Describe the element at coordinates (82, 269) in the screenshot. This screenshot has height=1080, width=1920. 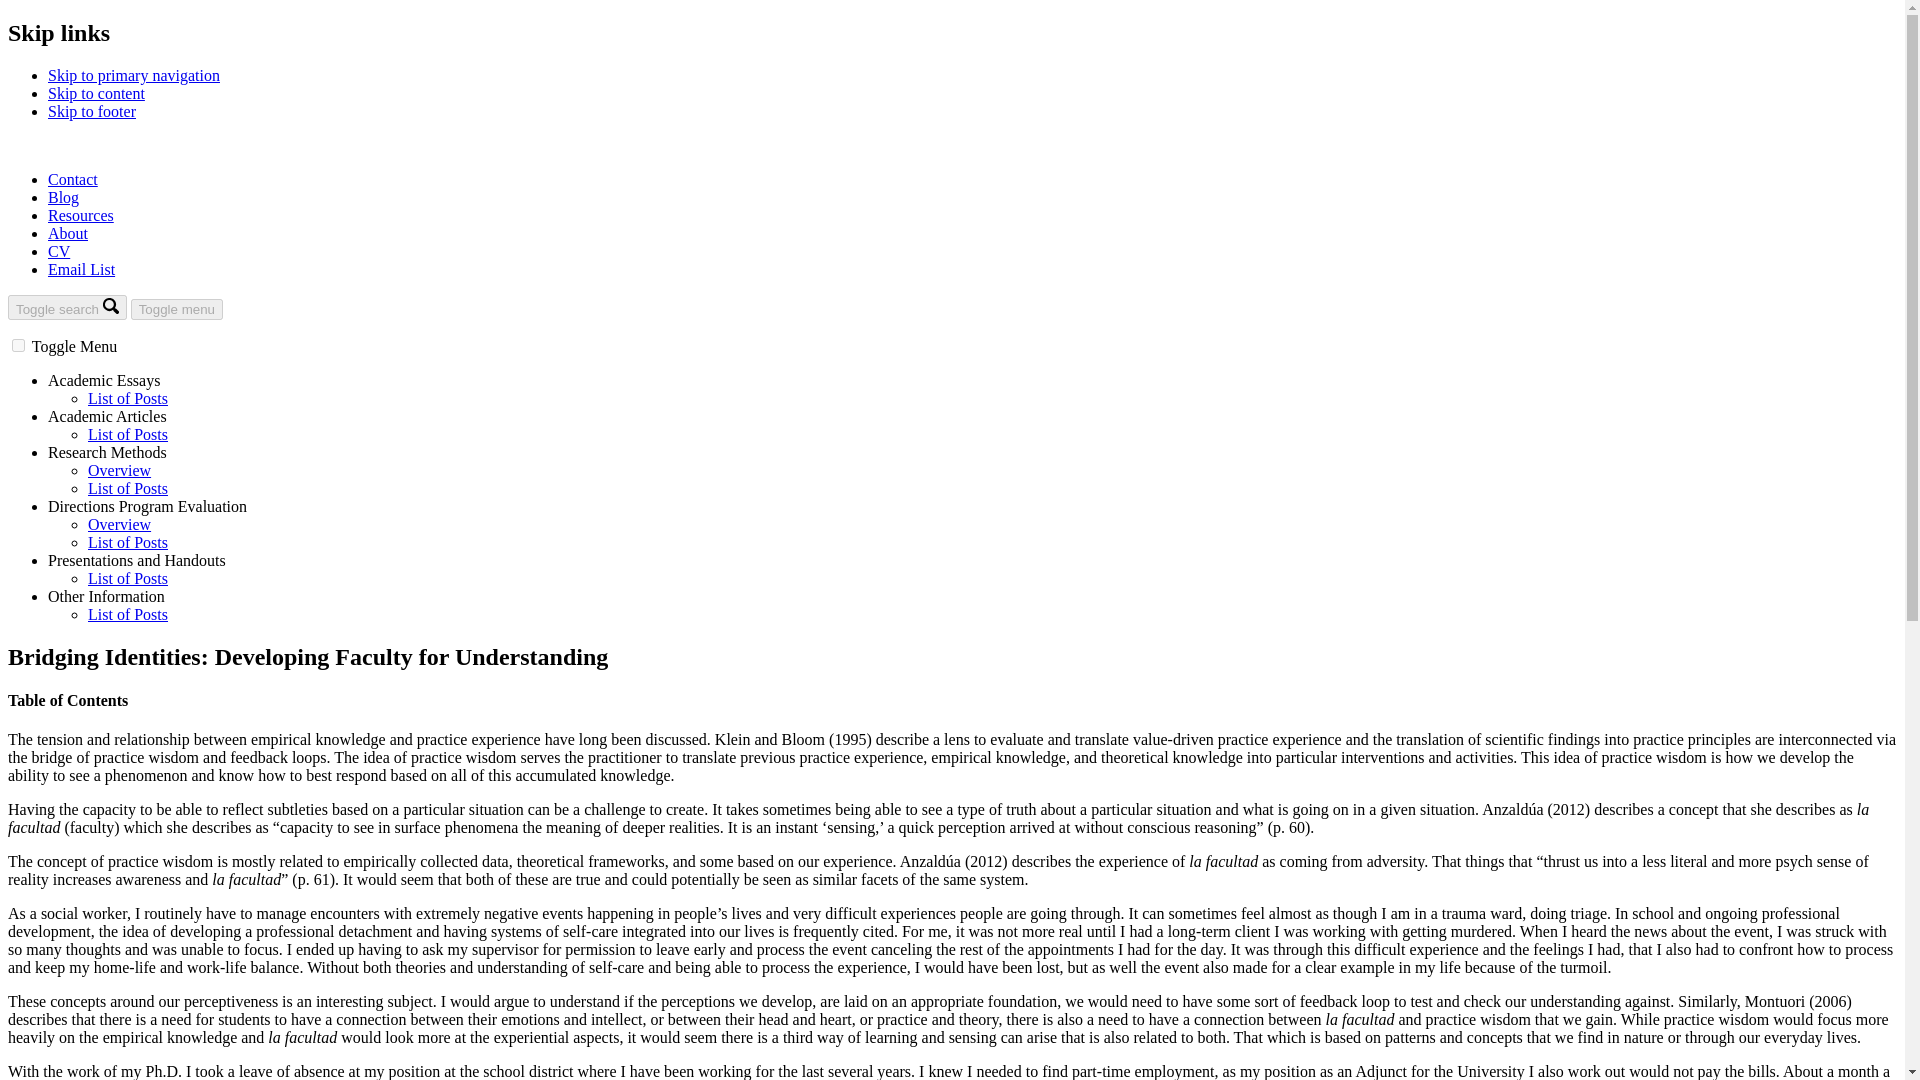
I see `Email List` at that location.